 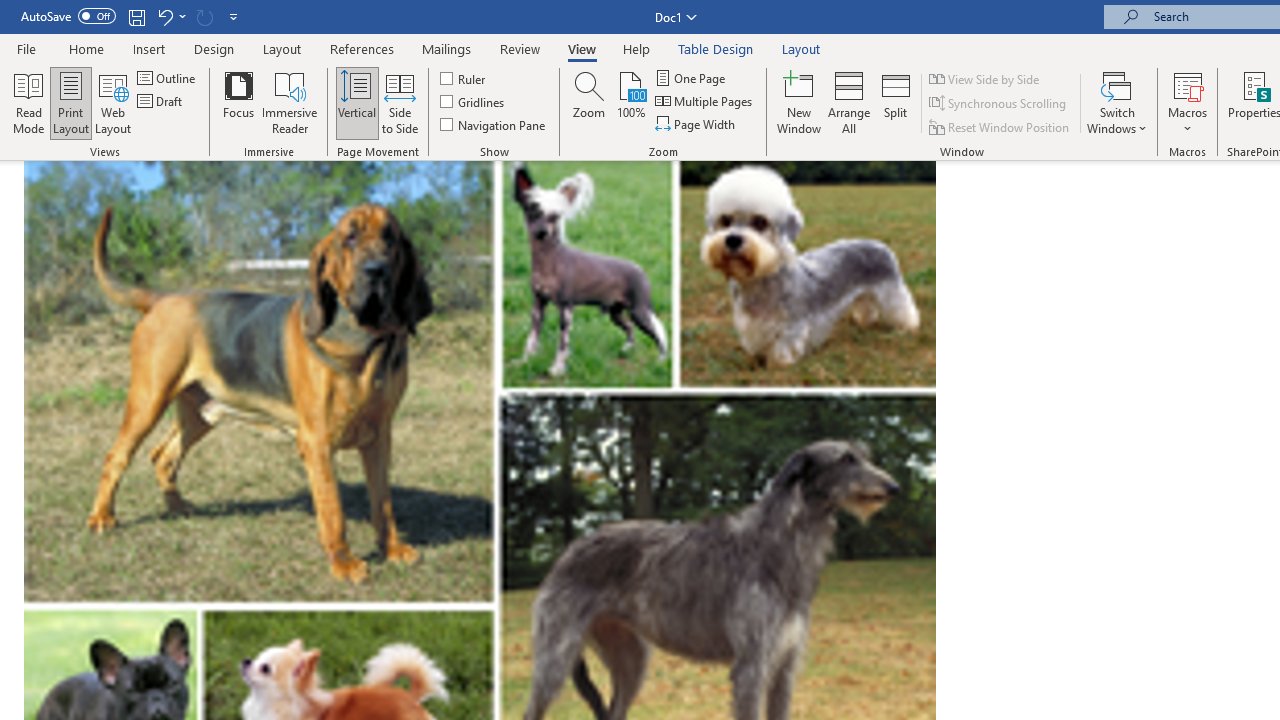 What do you see at coordinates (848, 102) in the screenshot?
I see `Arrange All` at bounding box center [848, 102].